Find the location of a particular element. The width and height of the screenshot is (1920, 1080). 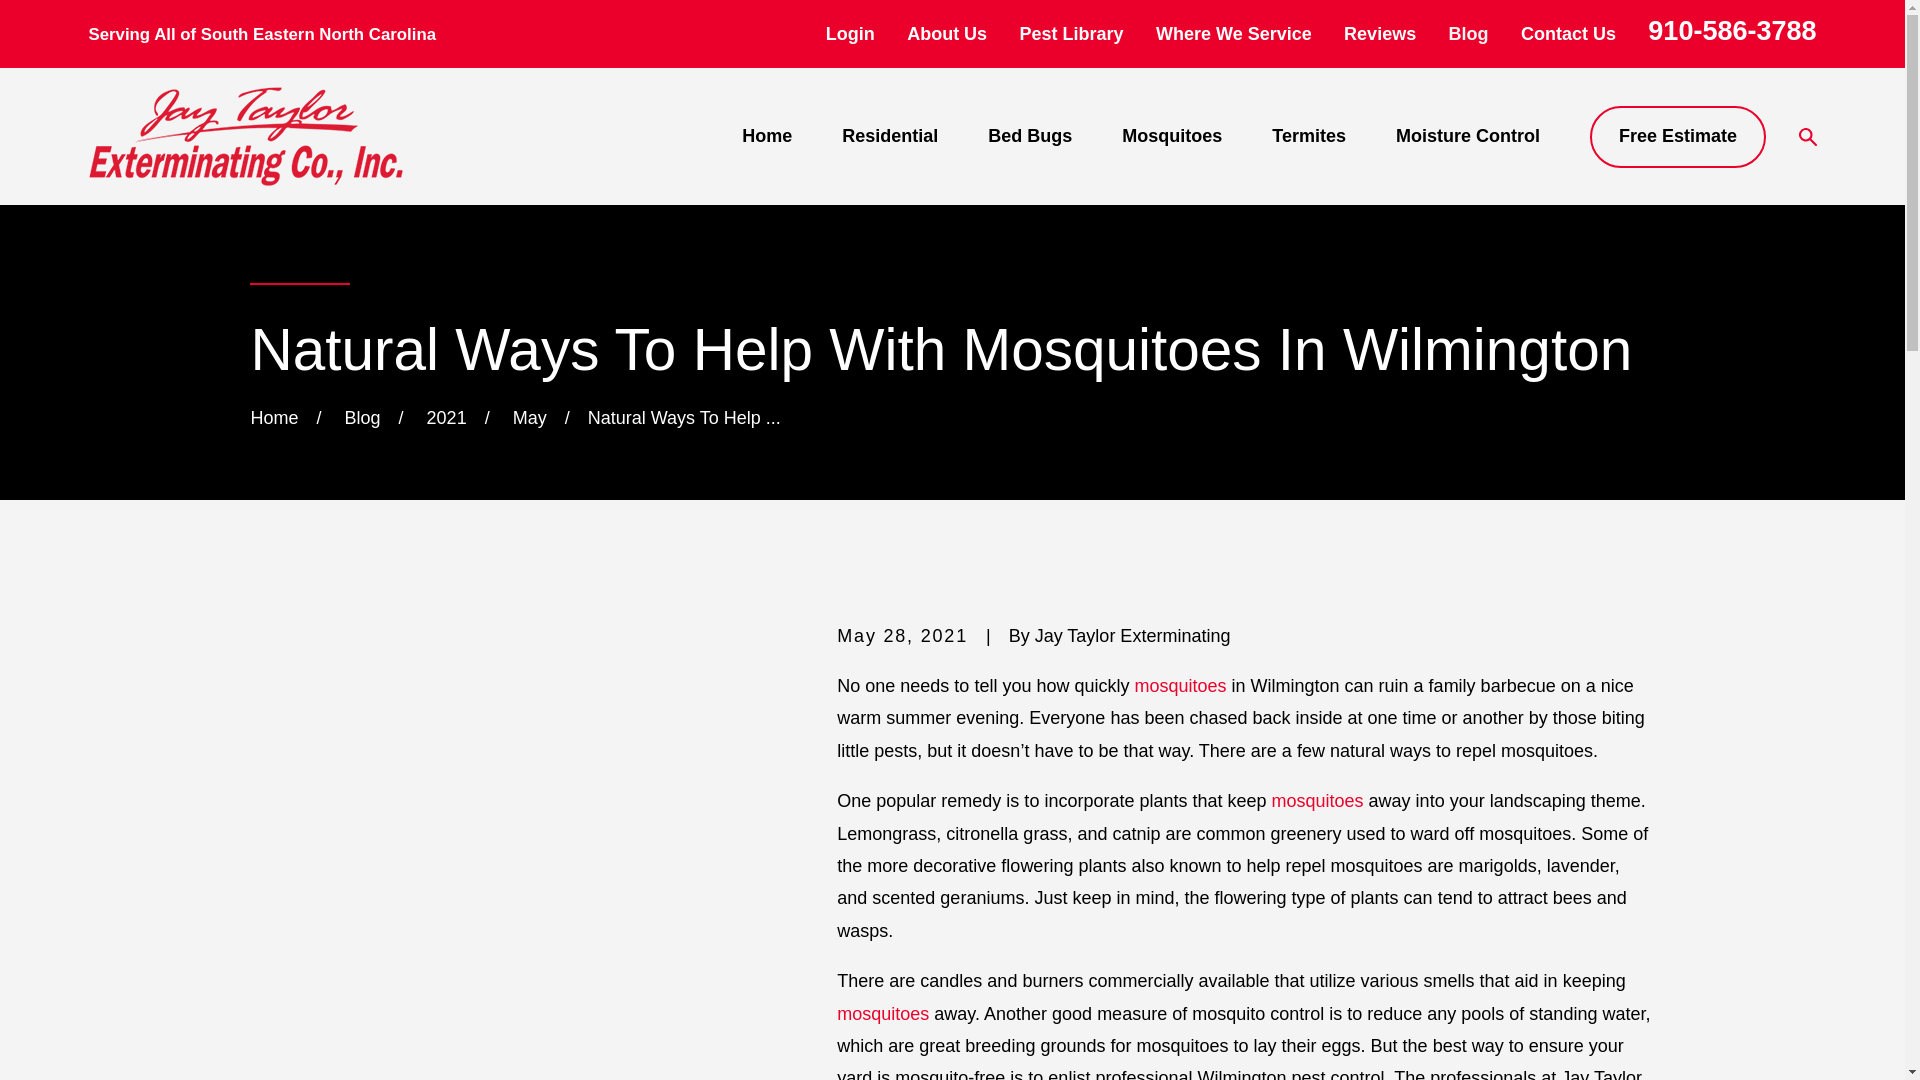

Residential is located at coordinates (890, 136).